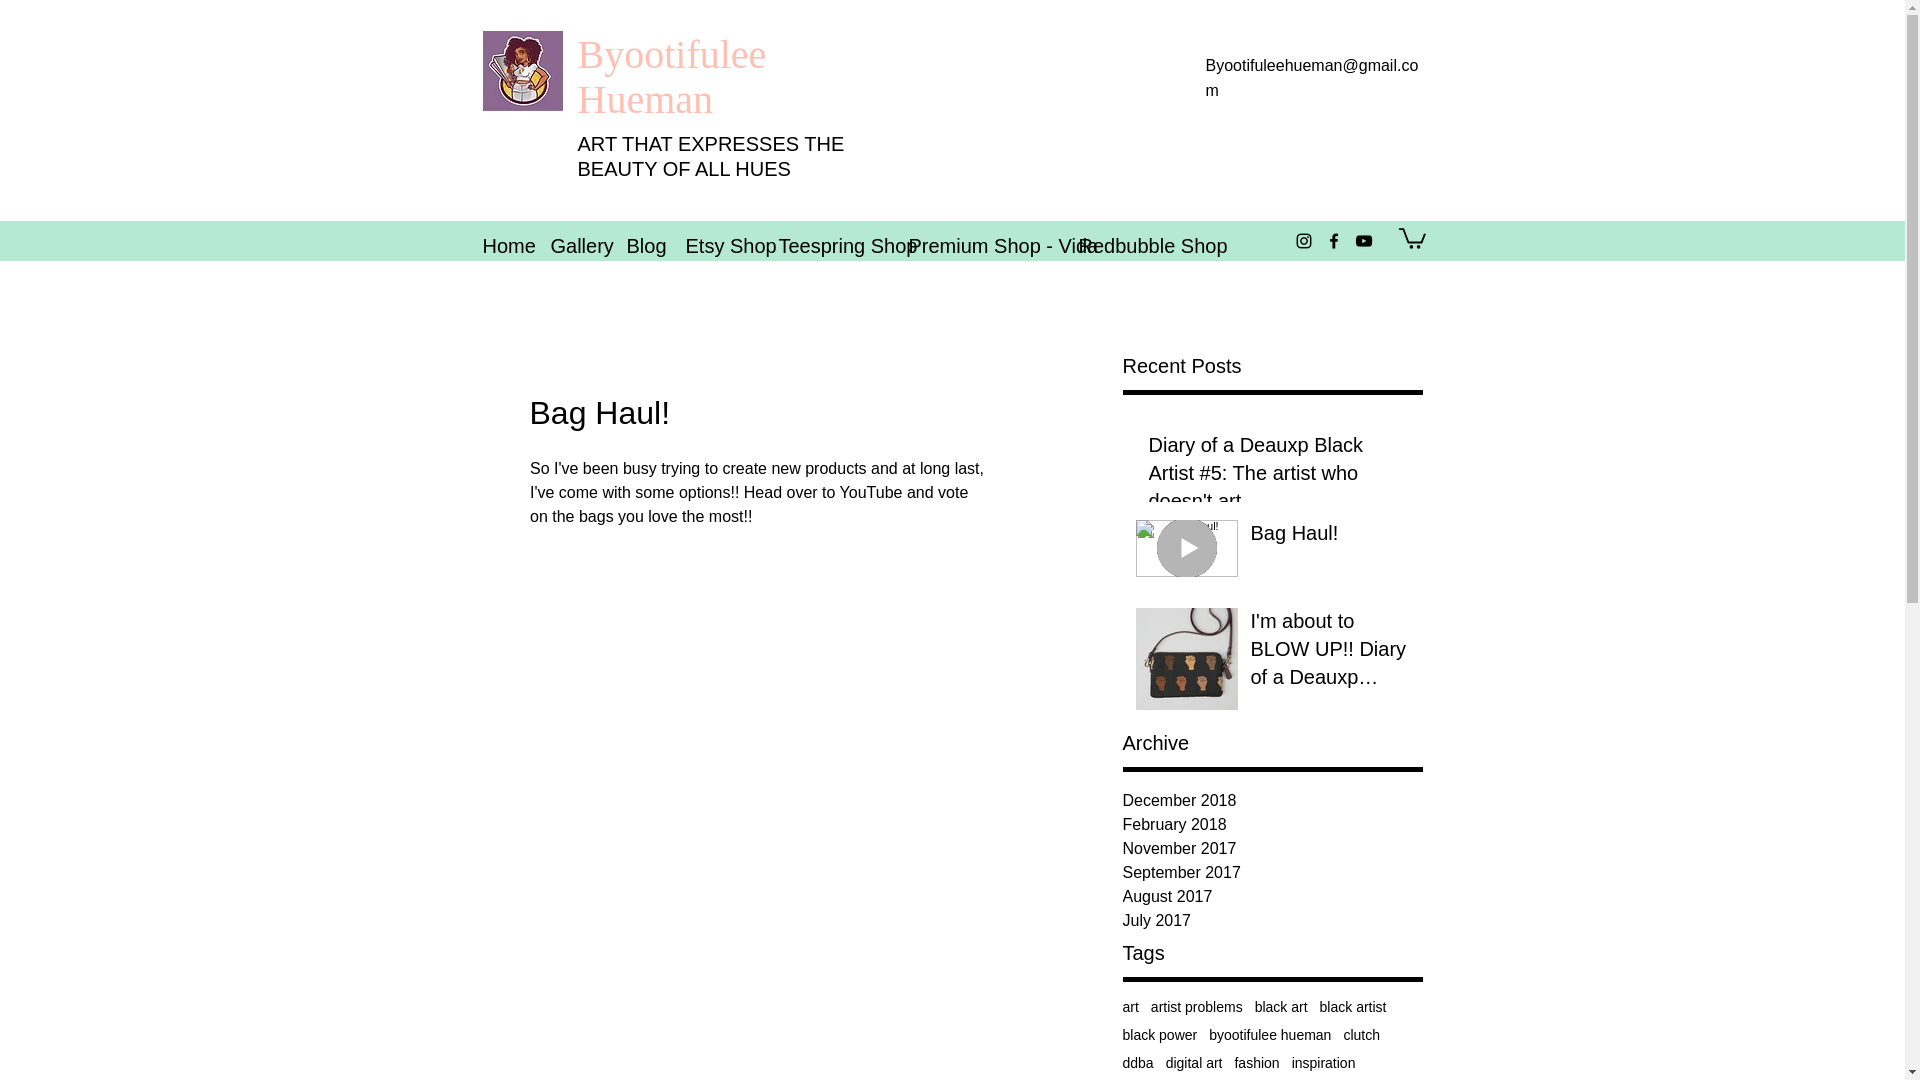 This screenshot has height=1080, width=1920. What do you see at coordinates (1353, 1007) in the screenshot?
I see `black artist` at bounding box center [1353, 1007].